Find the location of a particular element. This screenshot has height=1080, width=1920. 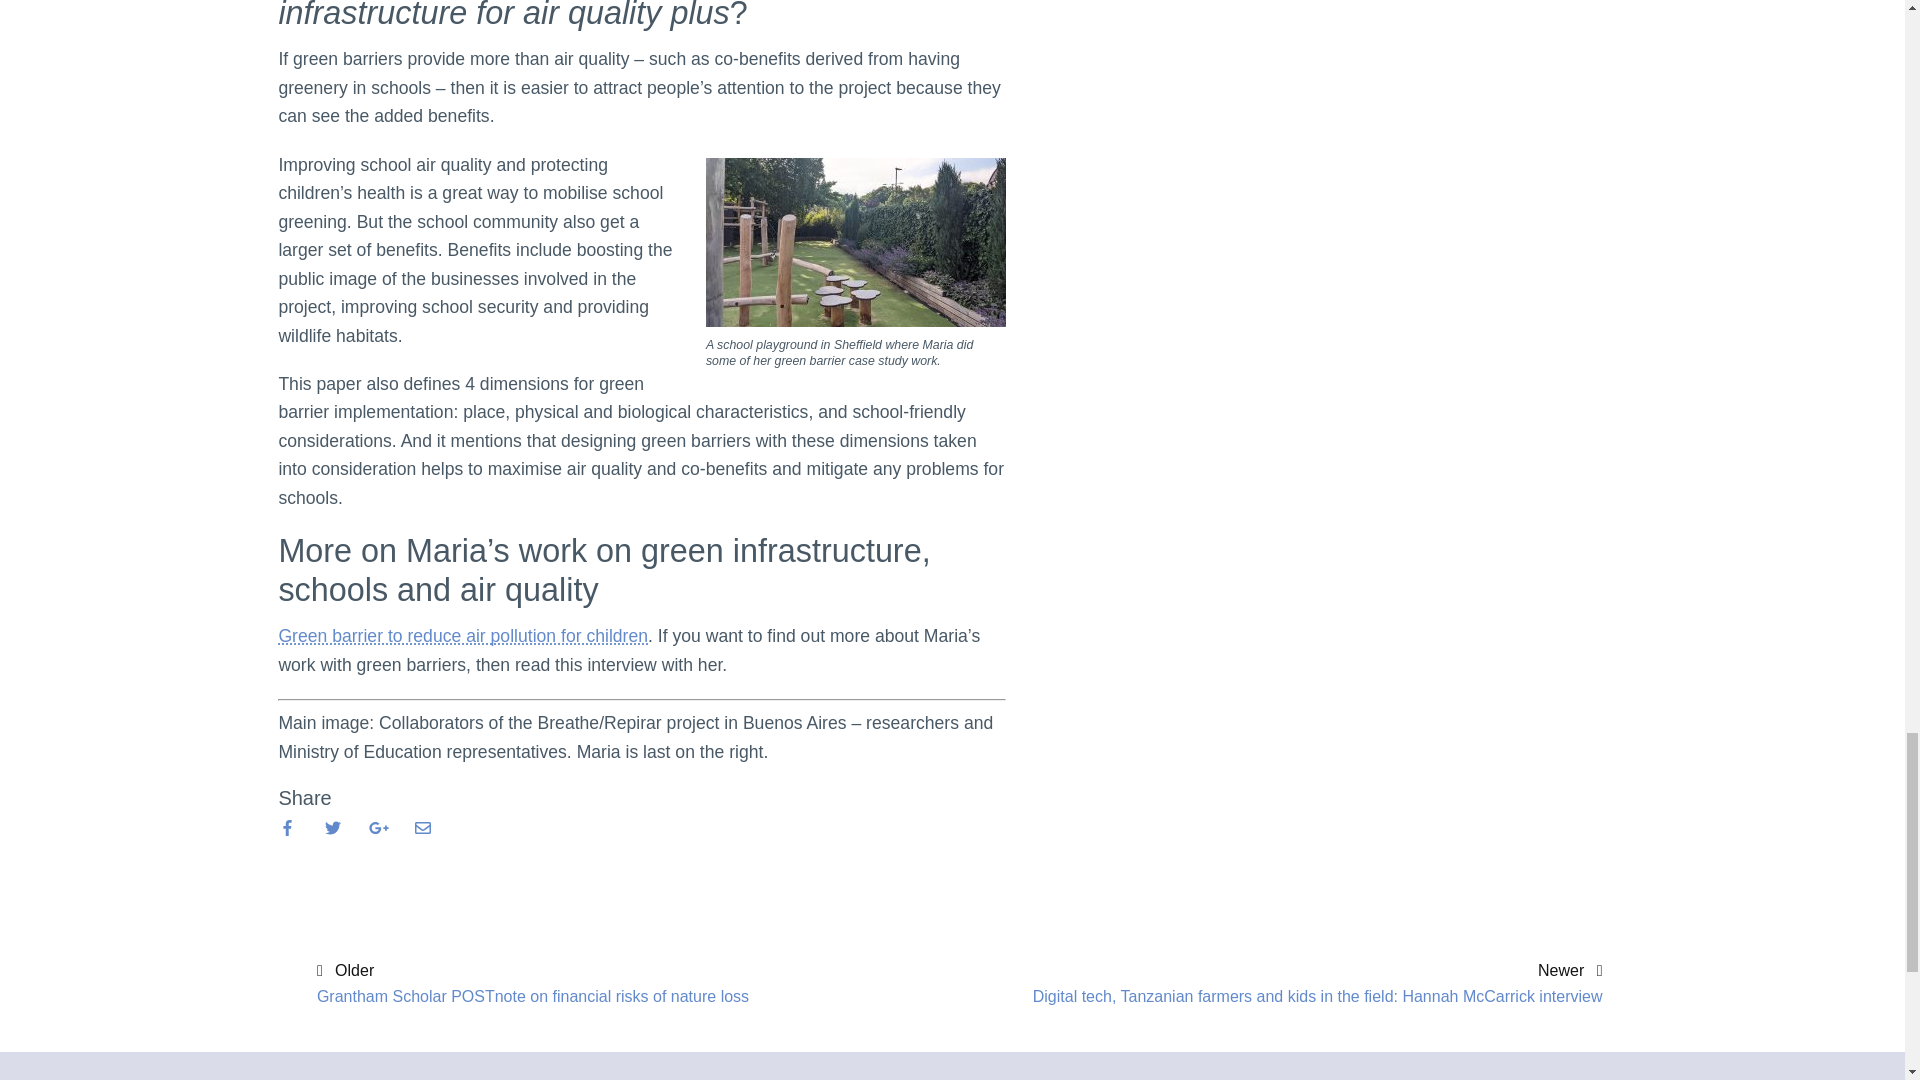

Green barrier to reduce air pollution for children is located at coordinates (463, 636).